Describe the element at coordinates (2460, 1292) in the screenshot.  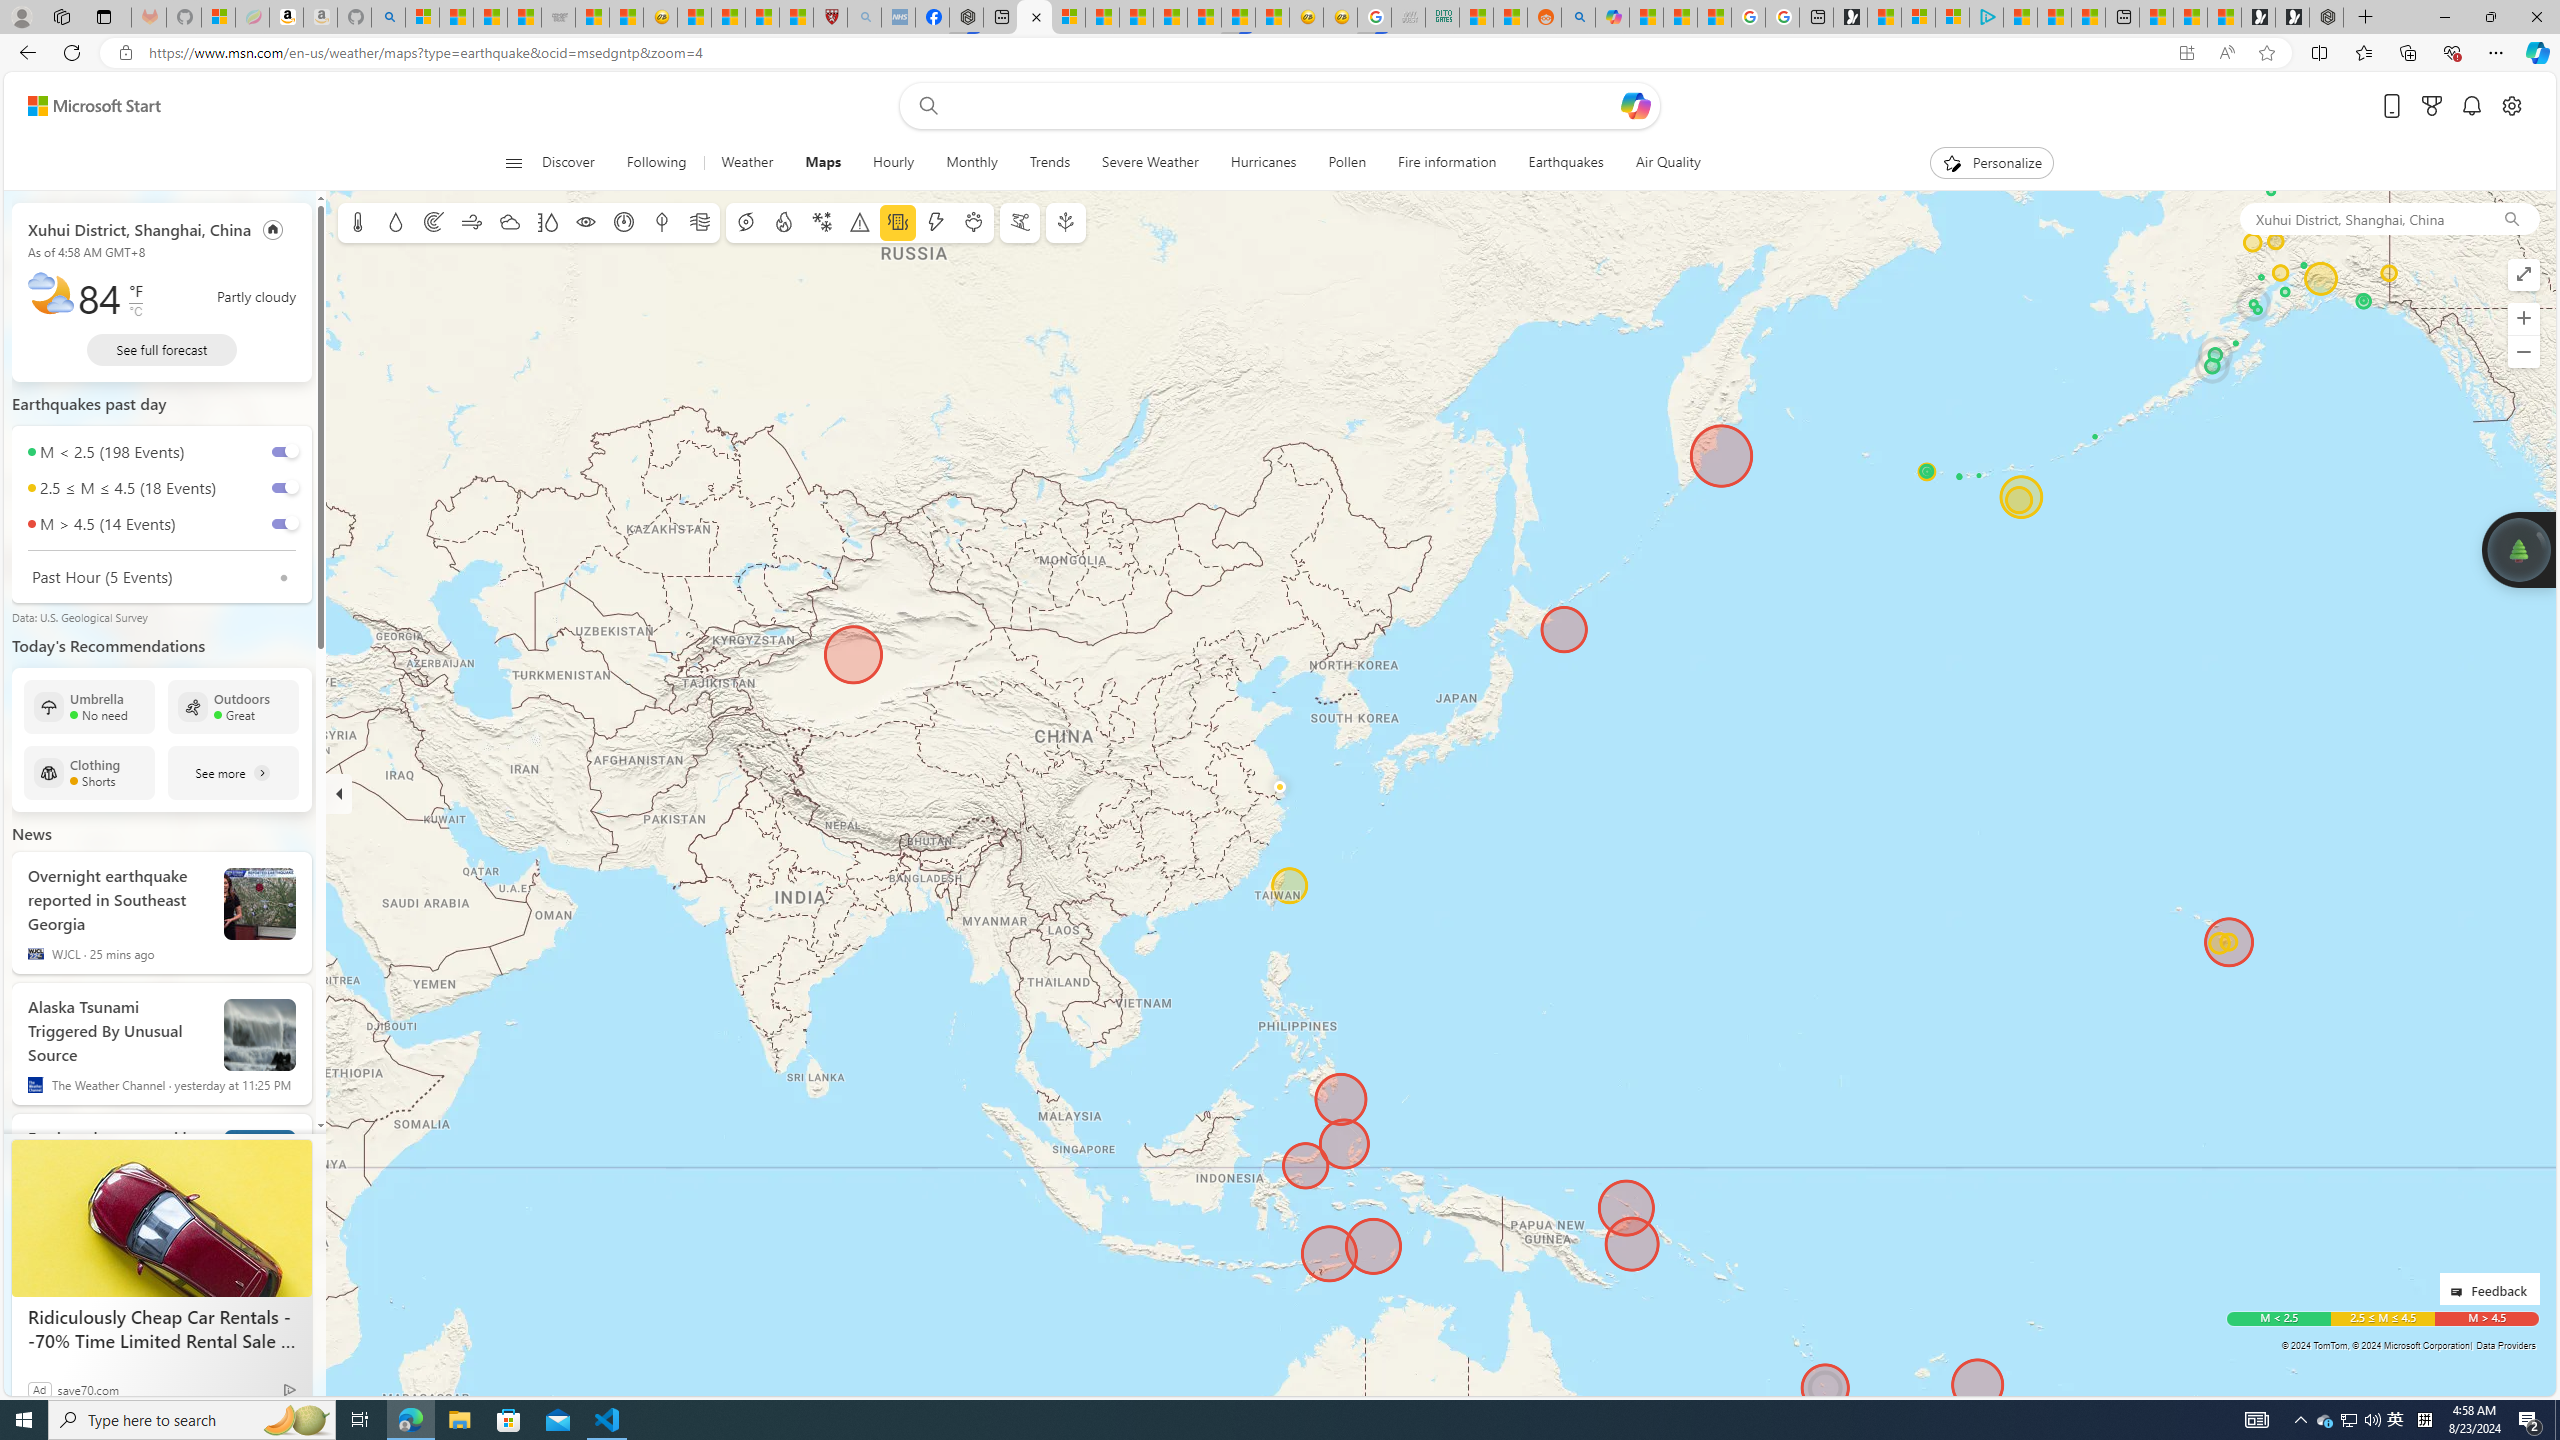
I see `Class: feedback_link_icon-DS-EntryPoint1-1` at that location.